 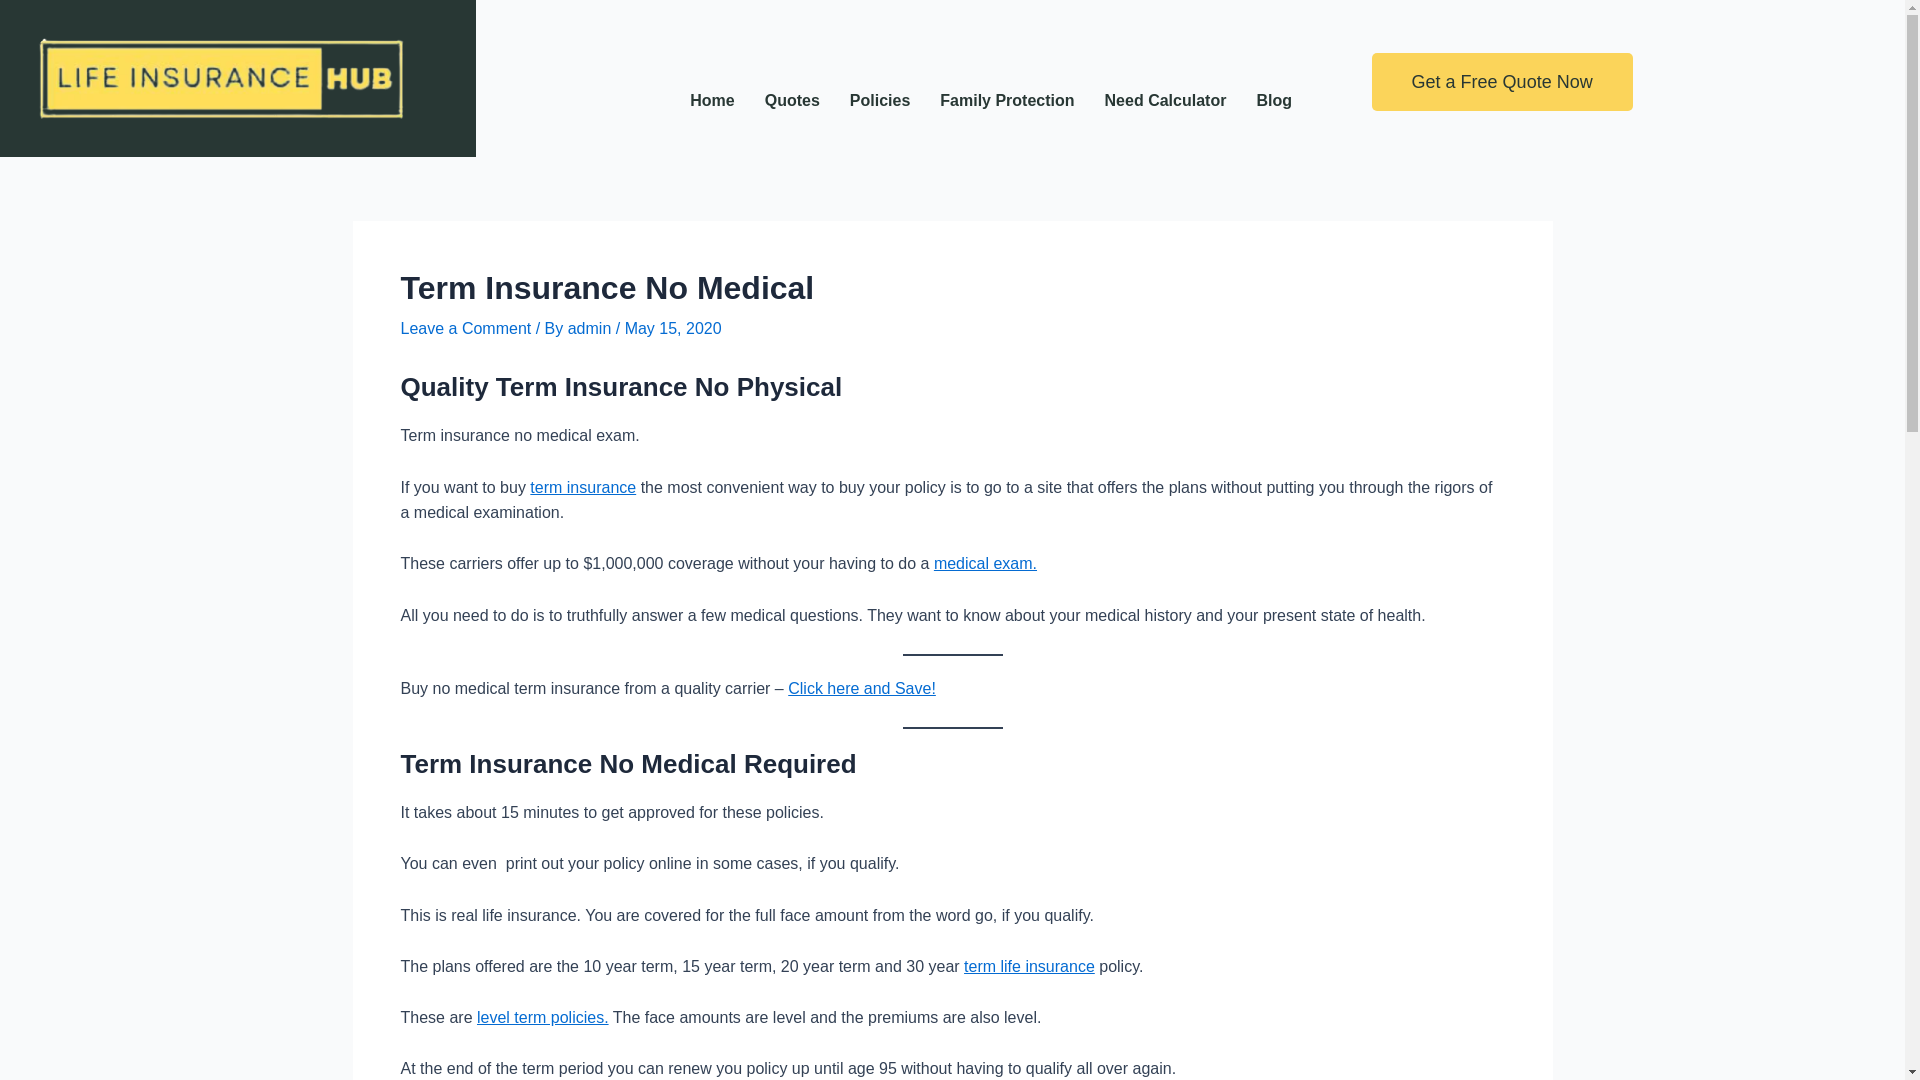 I want to click on medical exam., so click(x=984, y=564).